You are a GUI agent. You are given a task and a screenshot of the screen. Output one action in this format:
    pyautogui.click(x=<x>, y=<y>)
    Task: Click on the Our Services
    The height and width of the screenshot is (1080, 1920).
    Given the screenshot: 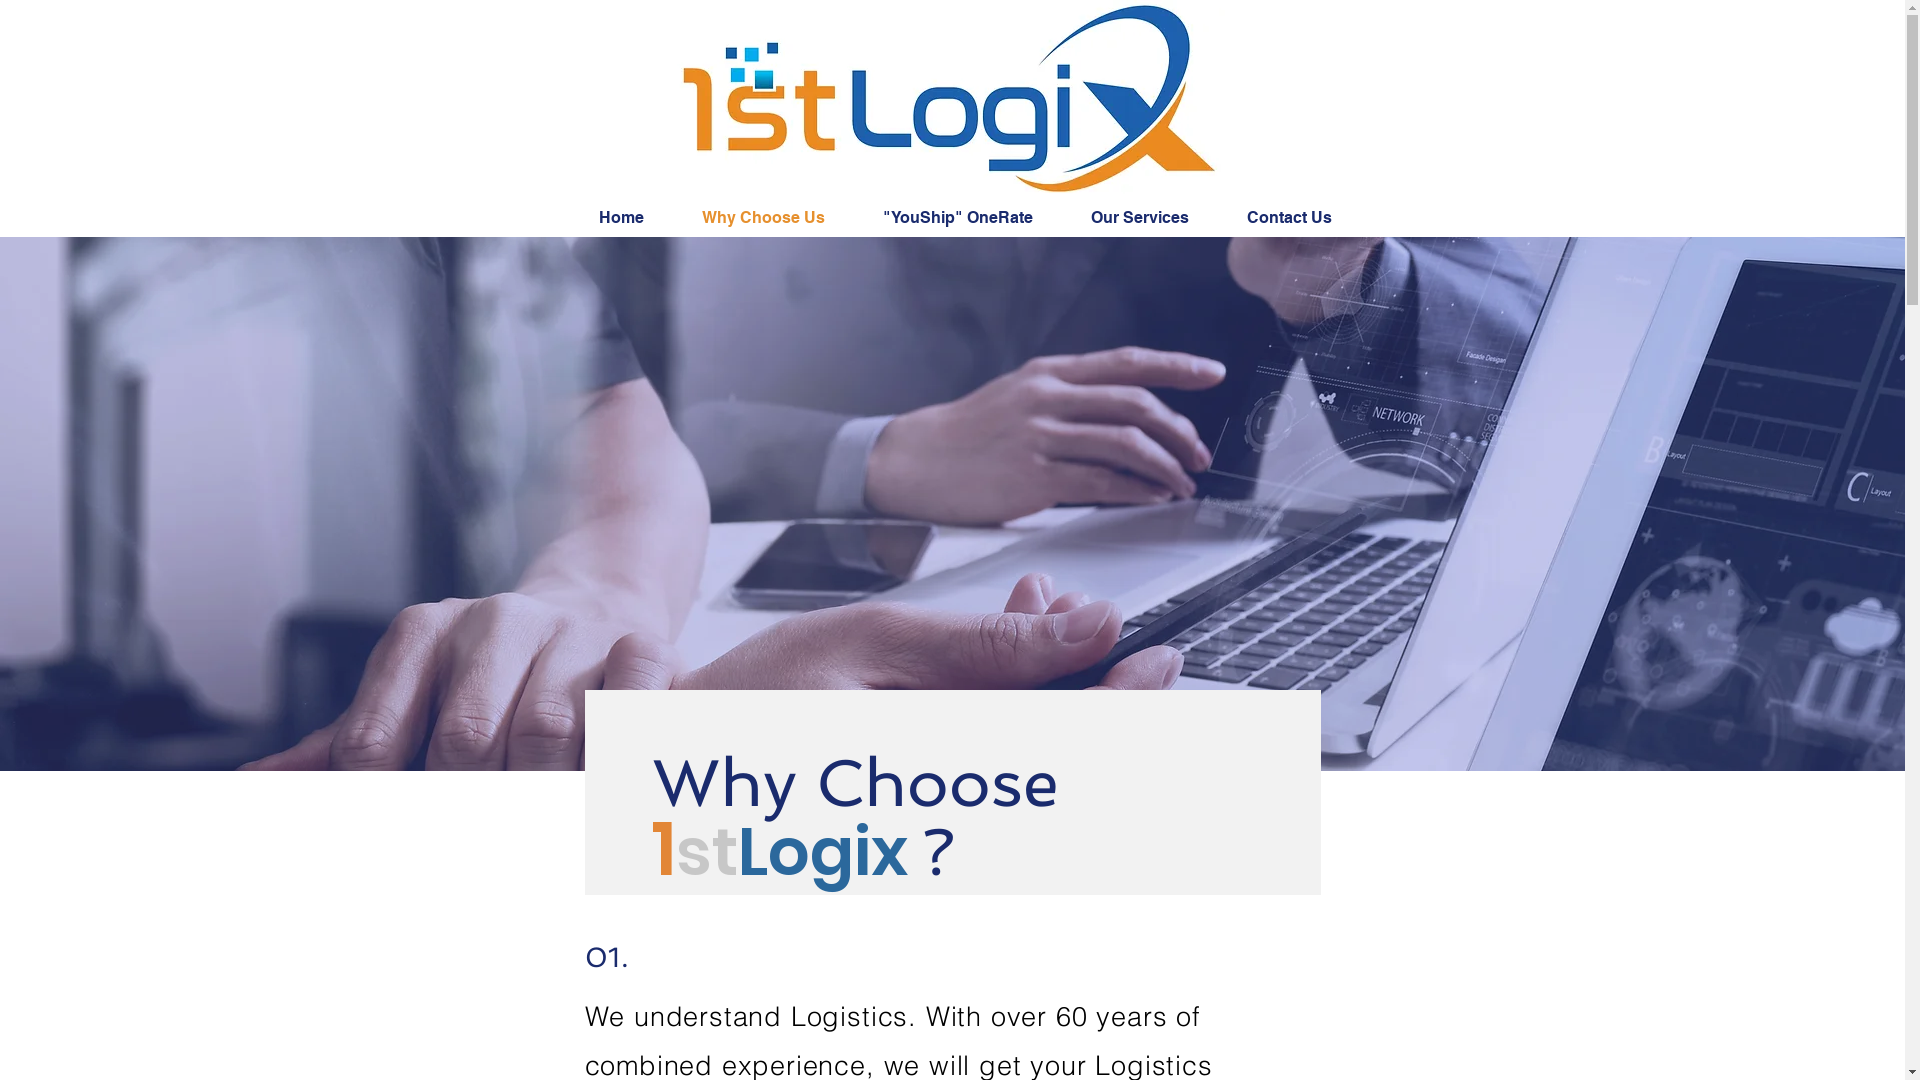 What is the action you would take?
    pyautogui.click(x=1154, y=218)
    